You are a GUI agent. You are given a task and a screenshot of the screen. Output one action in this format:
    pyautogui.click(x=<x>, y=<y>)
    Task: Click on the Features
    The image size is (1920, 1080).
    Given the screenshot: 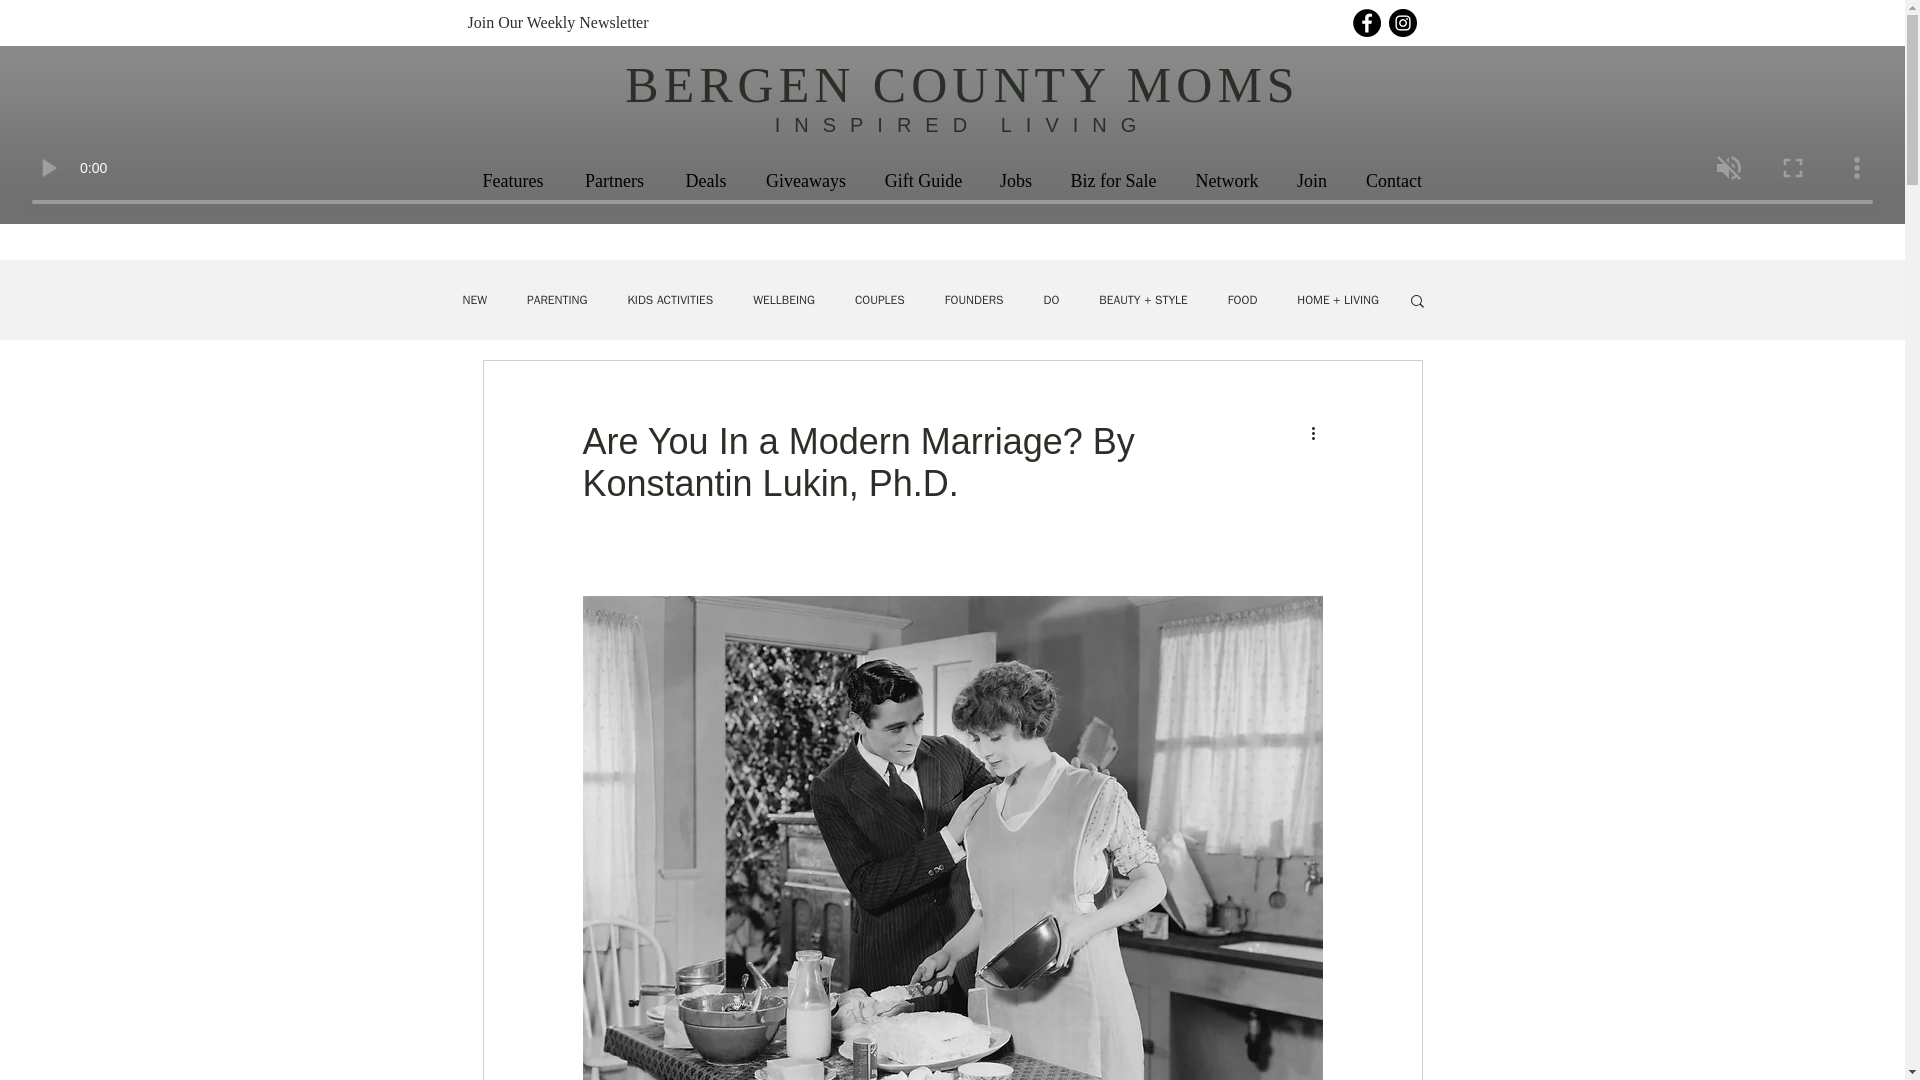 What is the action you would take?
    pyautogui.click(x=512, y=181)
    